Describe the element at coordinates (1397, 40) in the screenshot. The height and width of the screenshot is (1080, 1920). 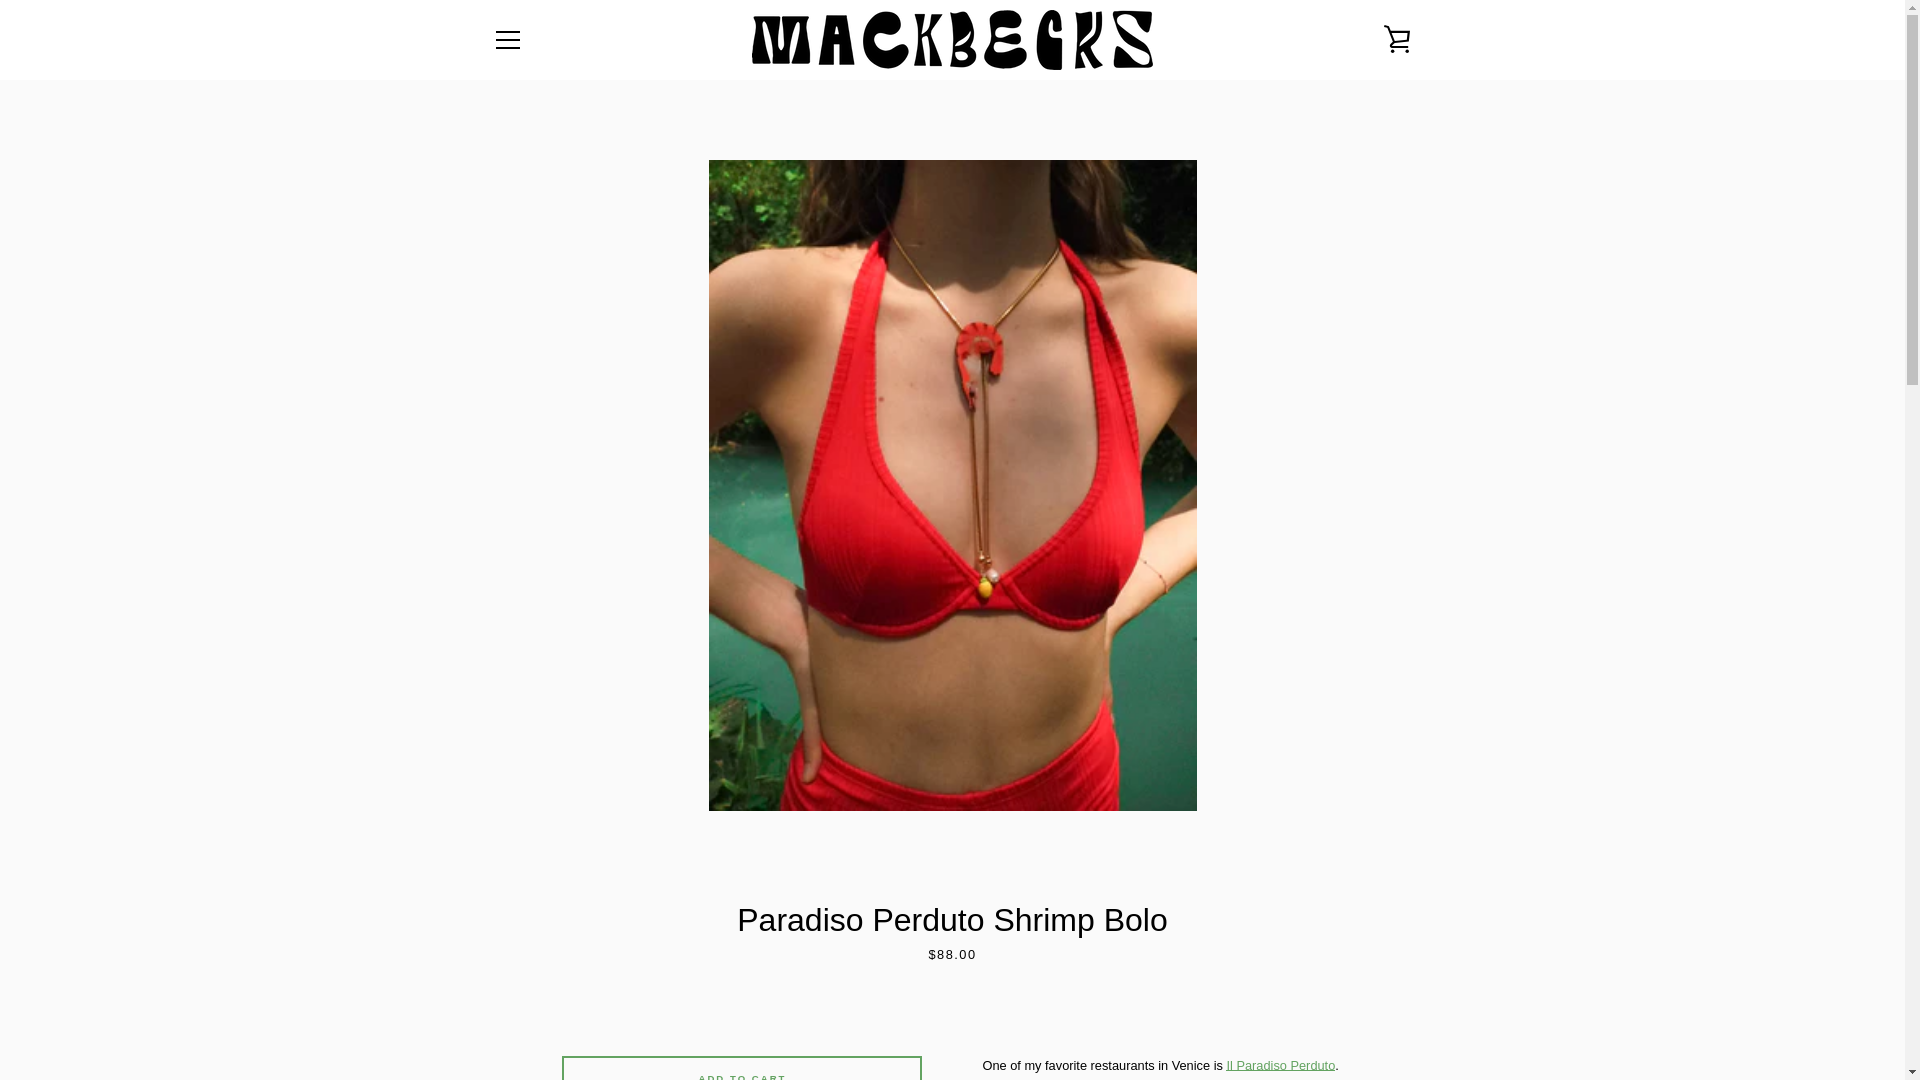
I see `VIEW CART` at that location.